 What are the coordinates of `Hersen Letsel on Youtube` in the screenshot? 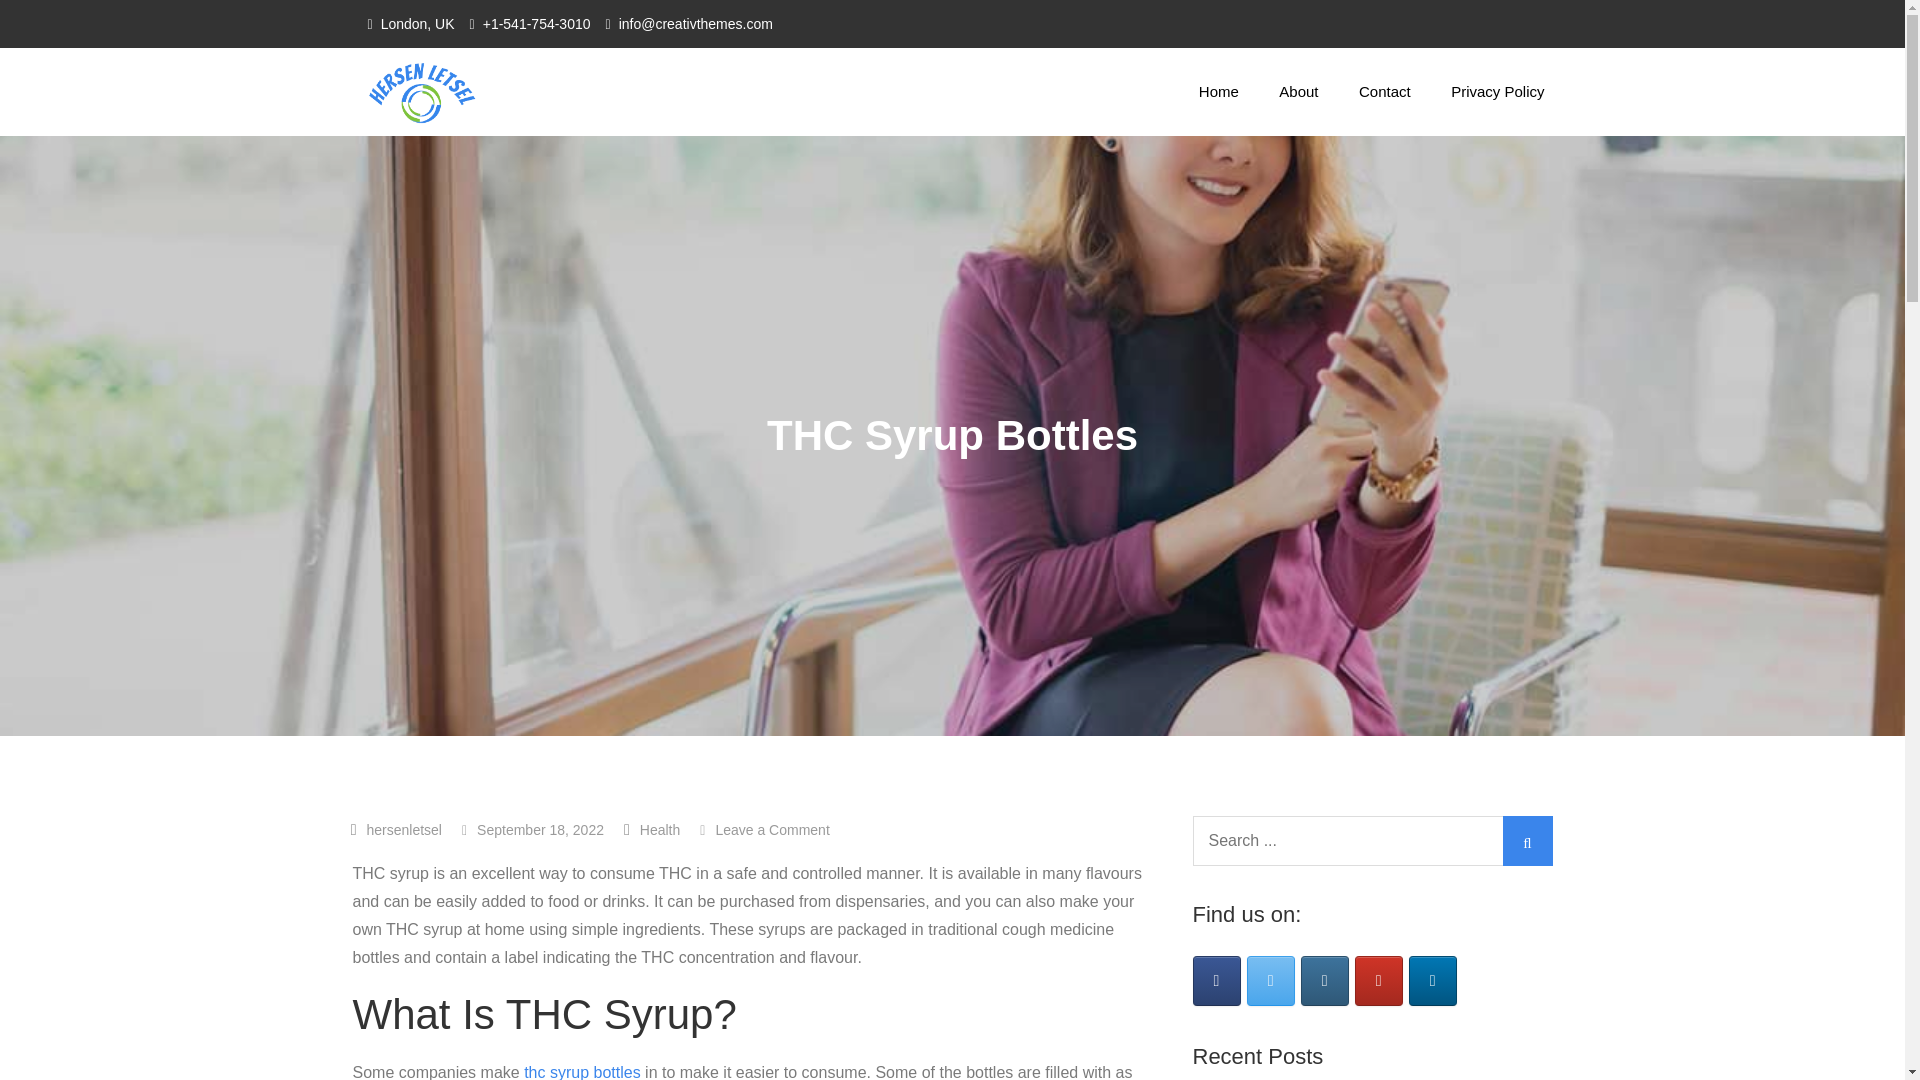 It's located at (1379, 980).